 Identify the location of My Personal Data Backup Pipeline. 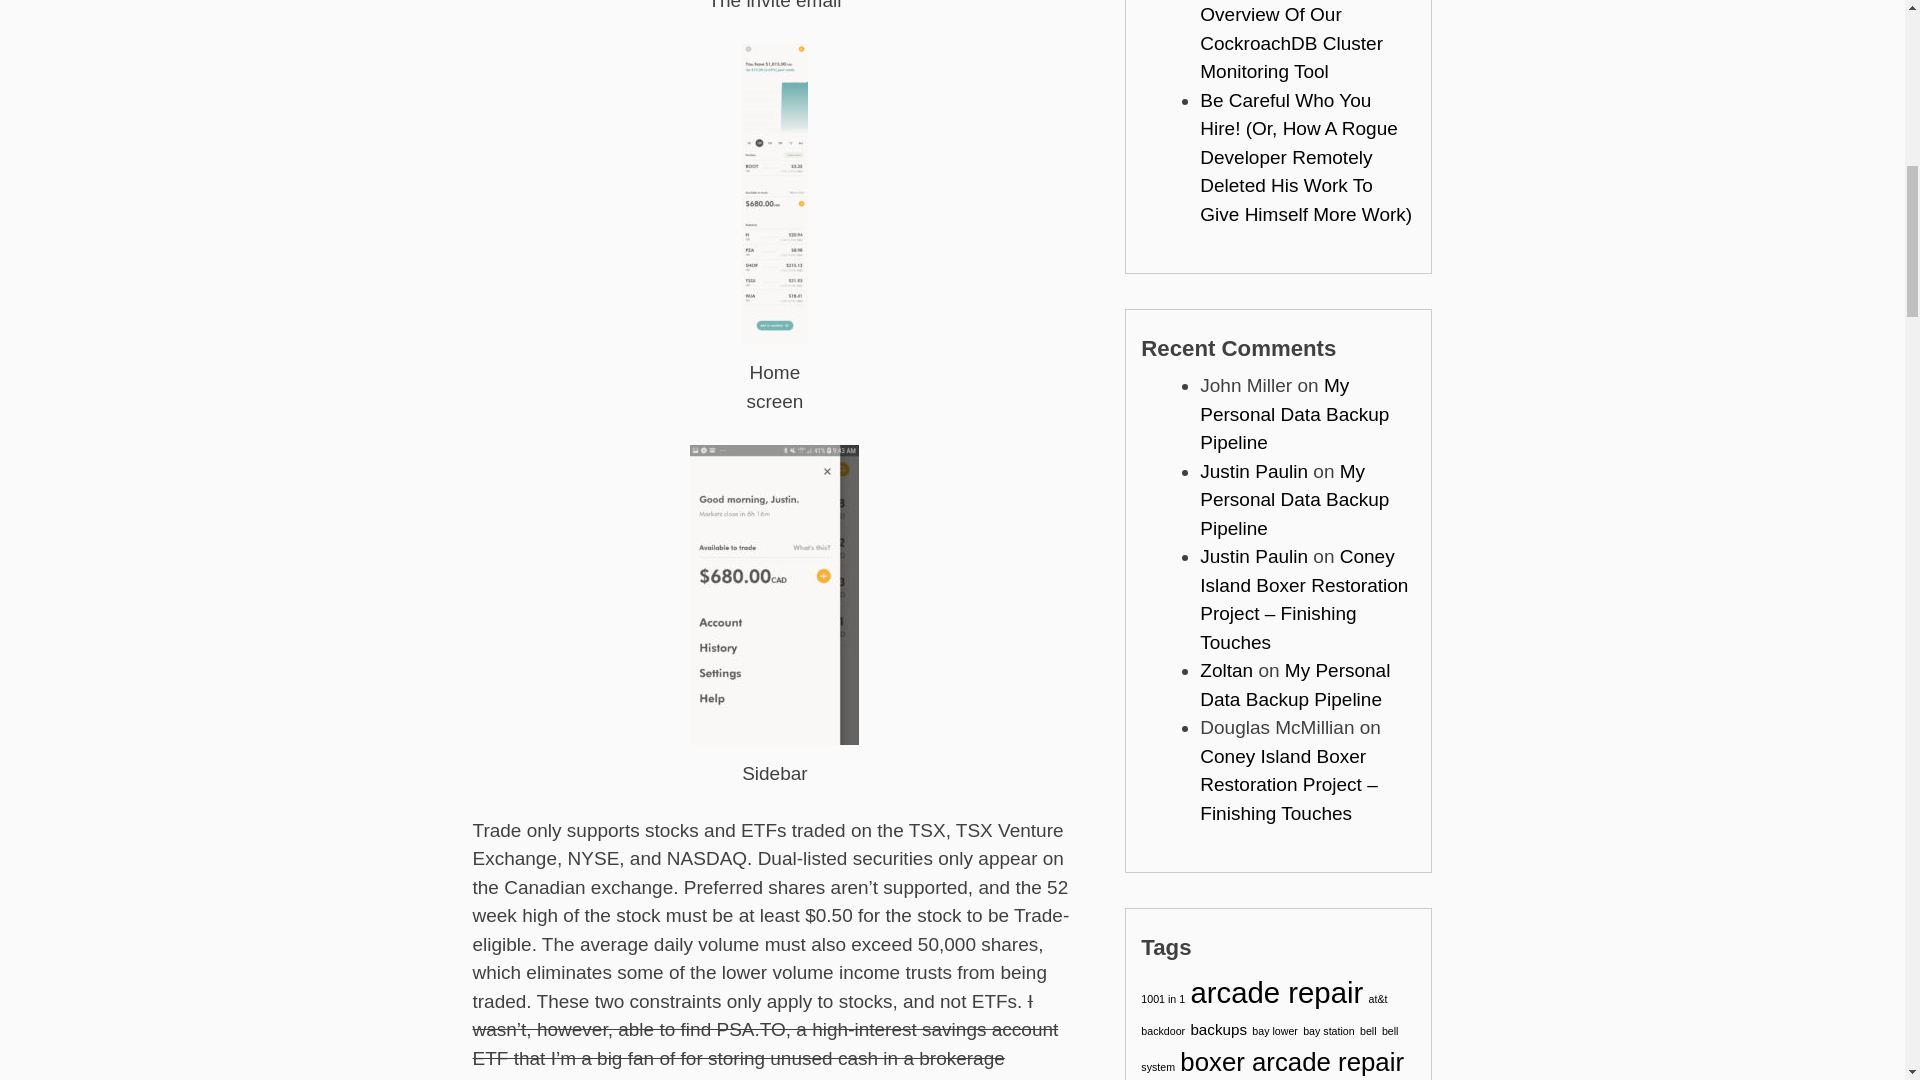
(1294, 500).